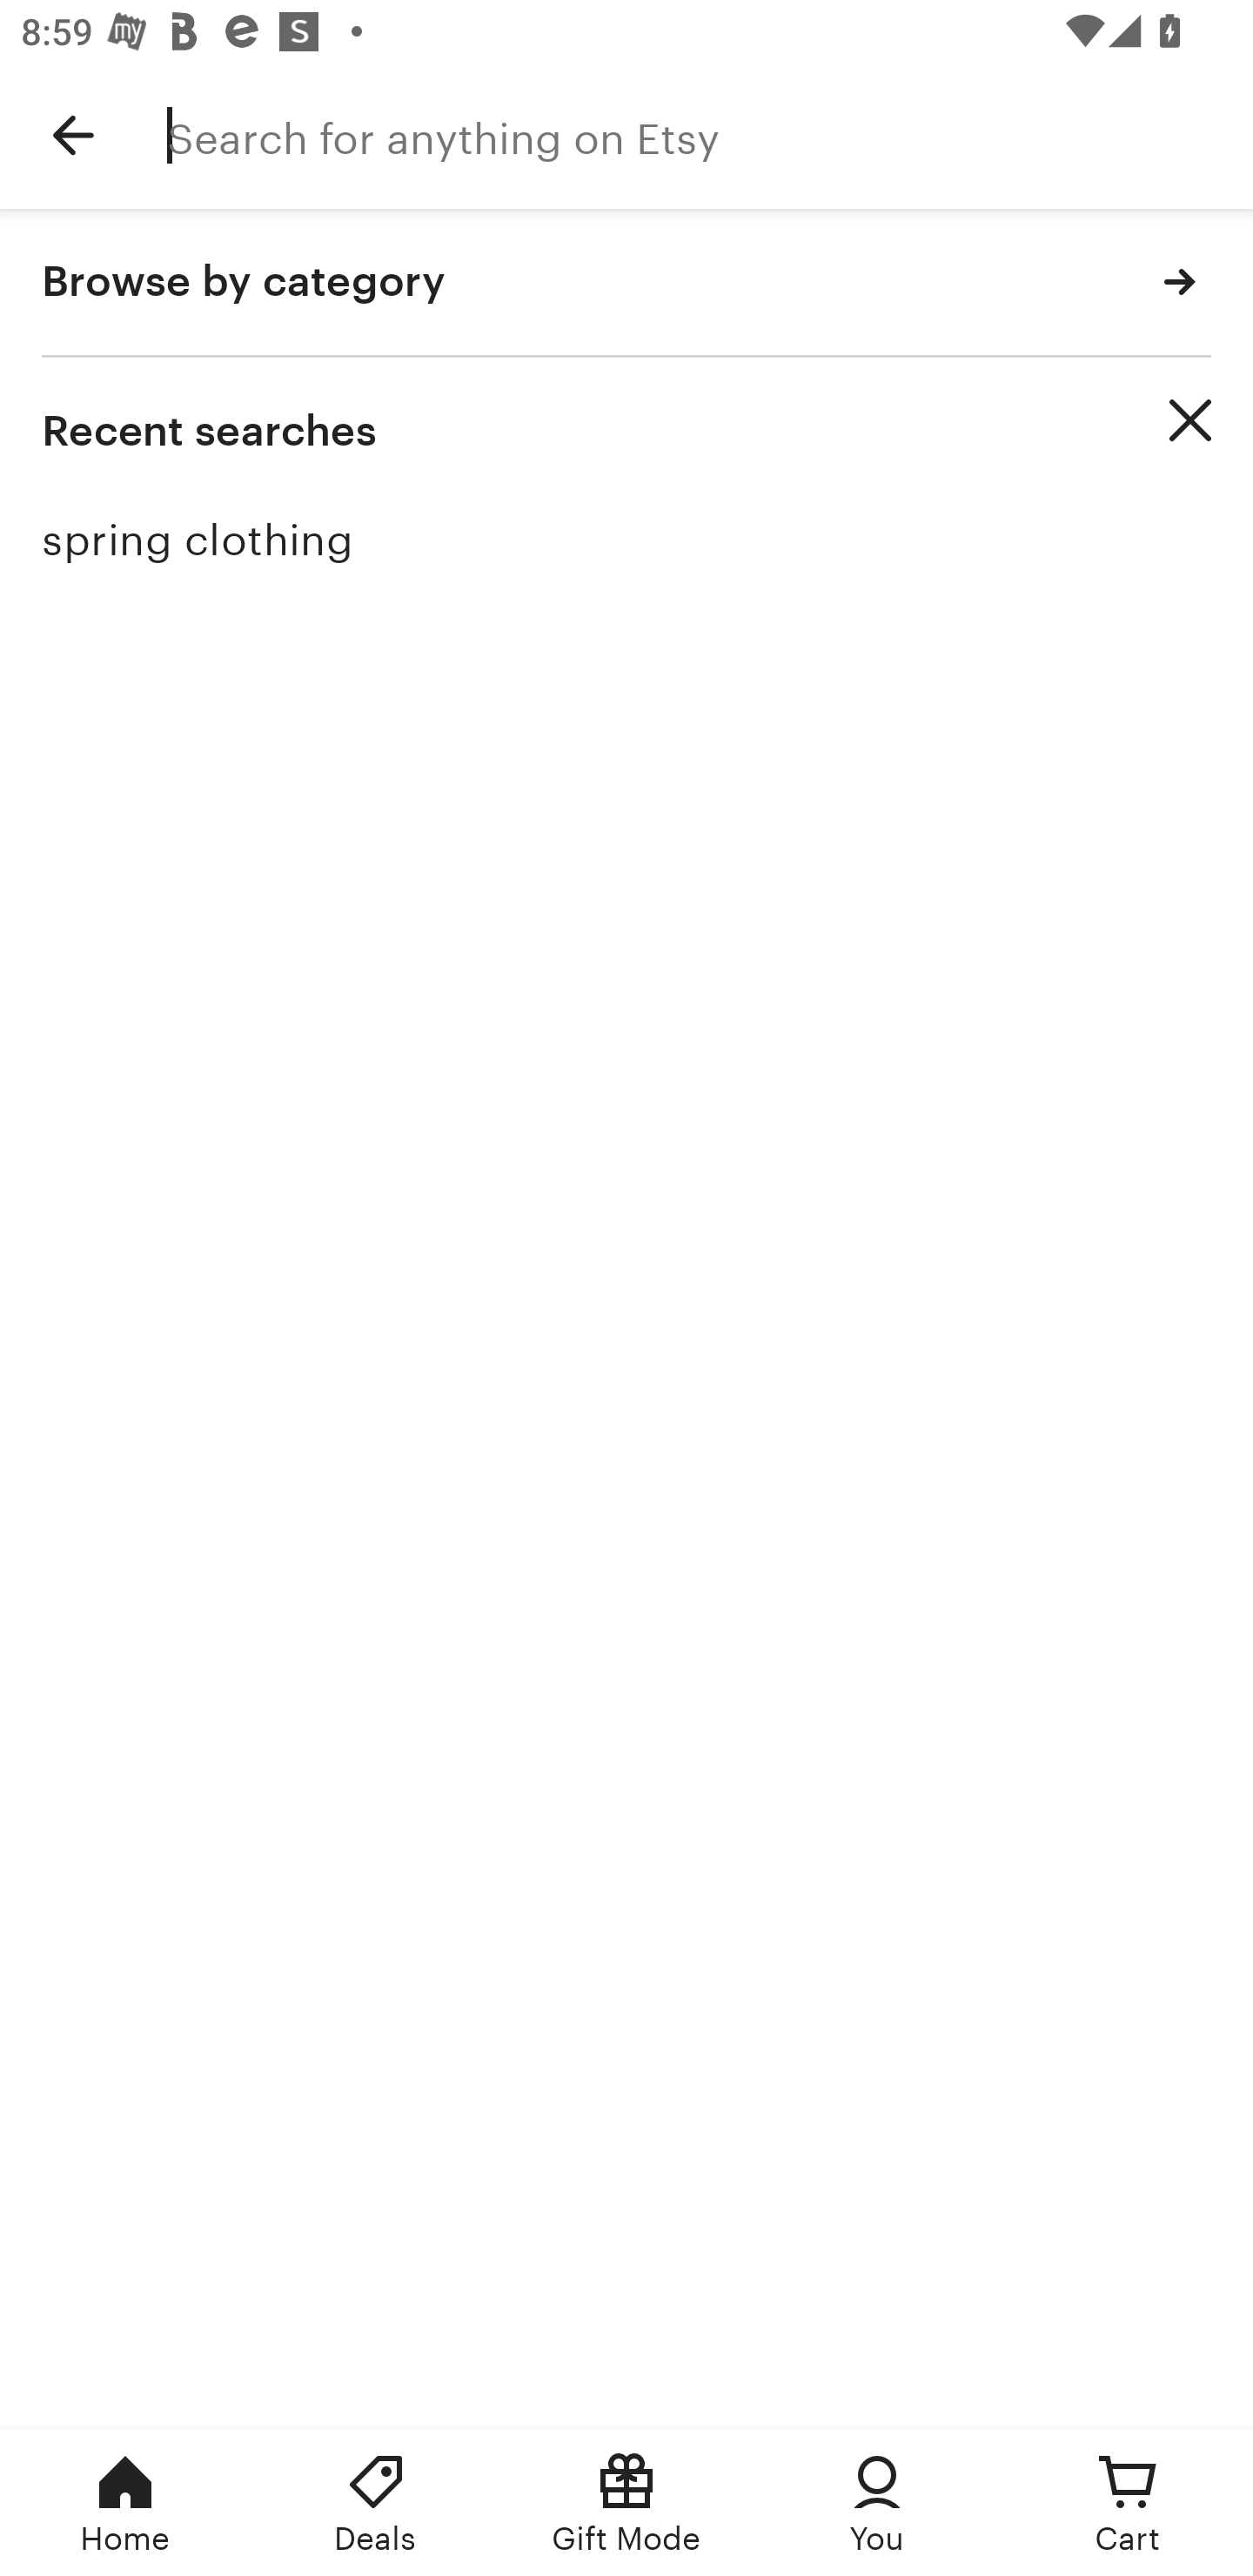  Describe the element at coordinates (877, 2503) in the screenshot. I see `You` at that location.